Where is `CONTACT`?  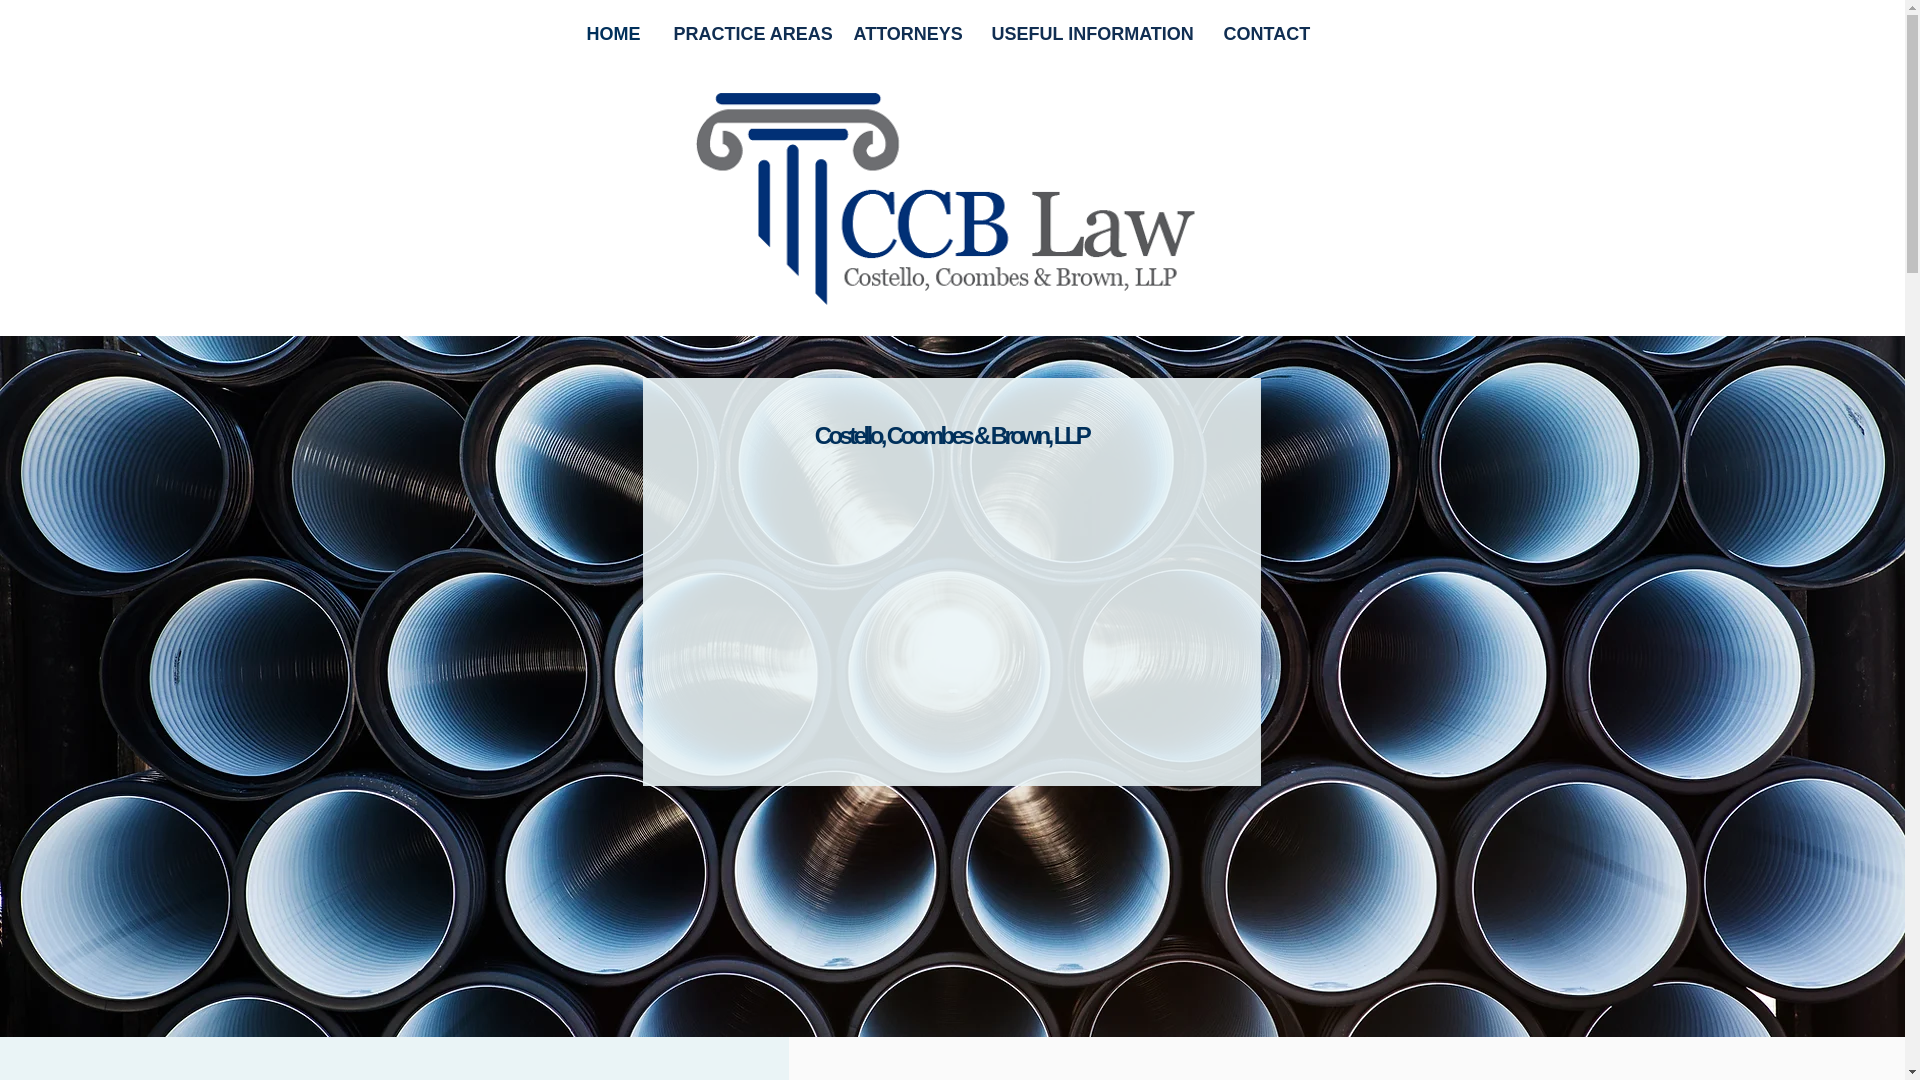 CONTACT is located at coordinates (1266, 34).